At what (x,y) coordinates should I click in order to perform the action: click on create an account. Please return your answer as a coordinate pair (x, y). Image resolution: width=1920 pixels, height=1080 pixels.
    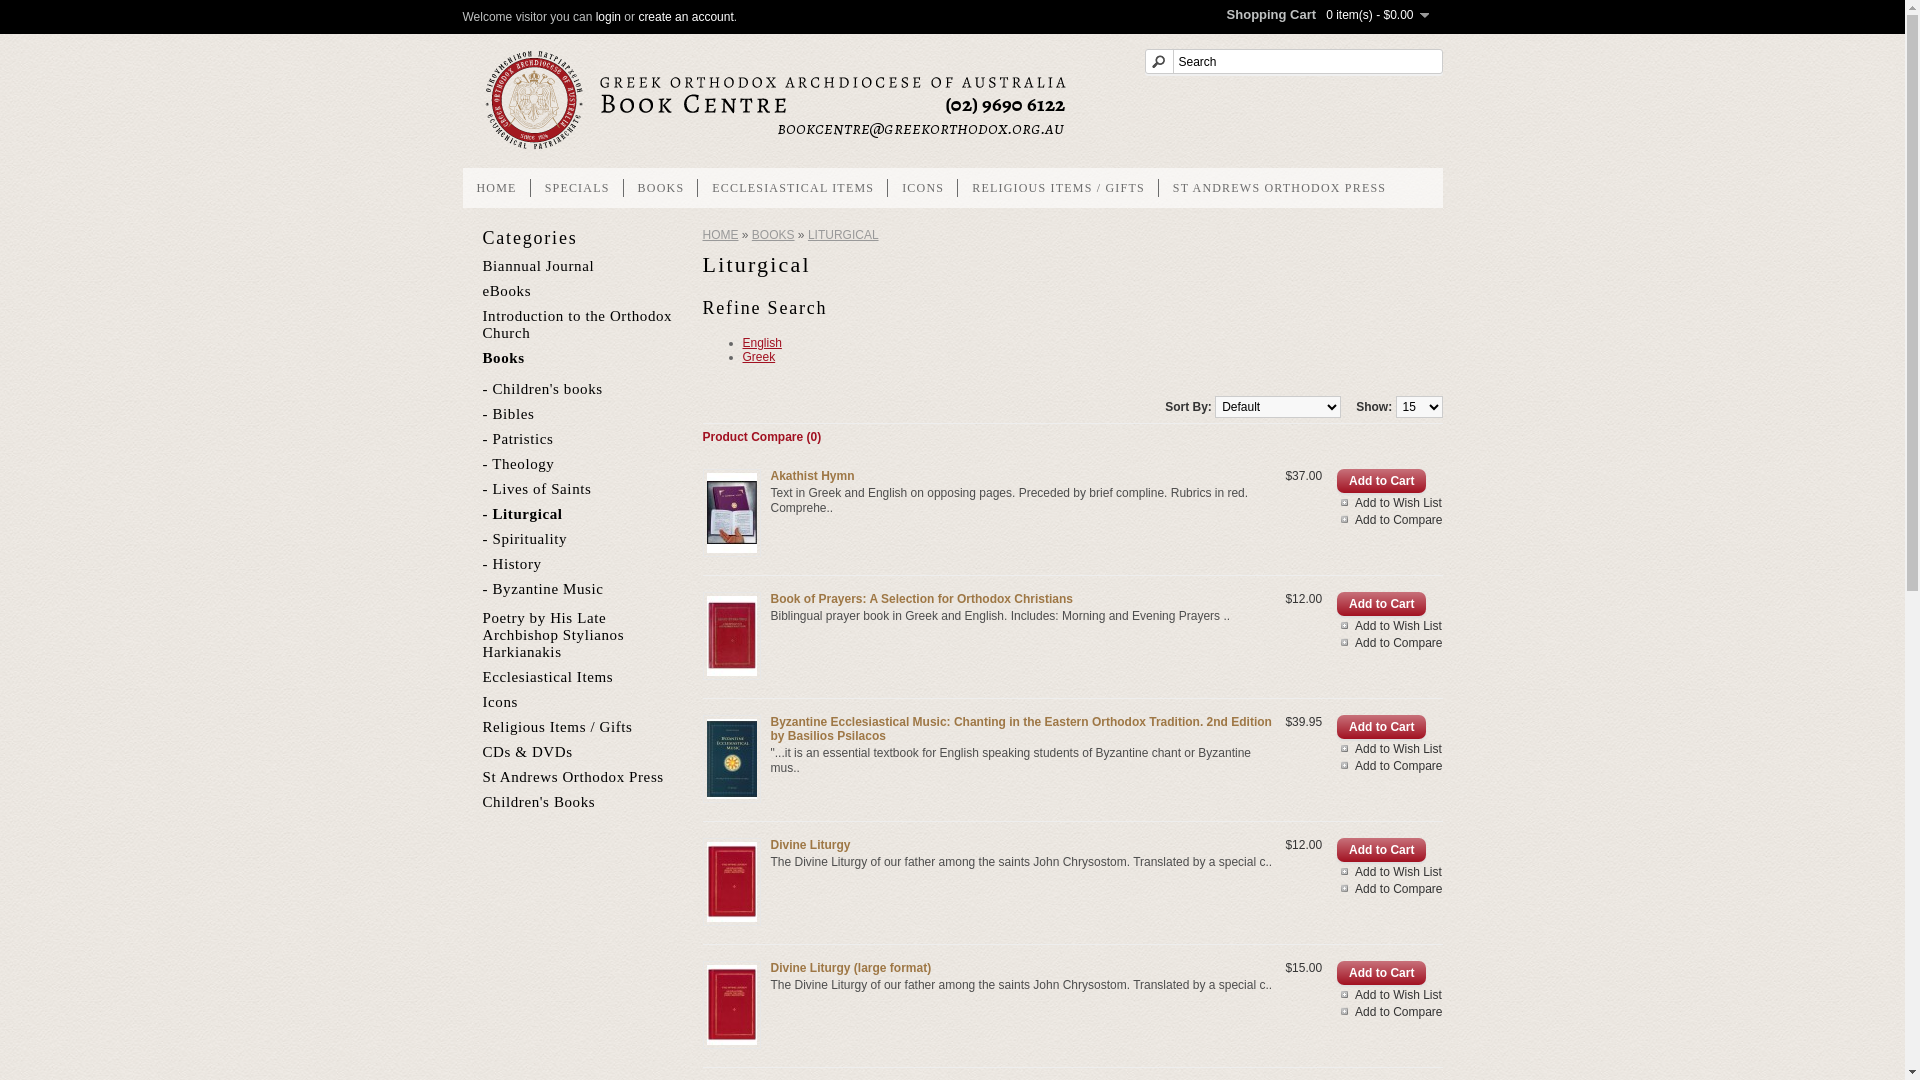
    Looking at the image, I should click on (686, 17).